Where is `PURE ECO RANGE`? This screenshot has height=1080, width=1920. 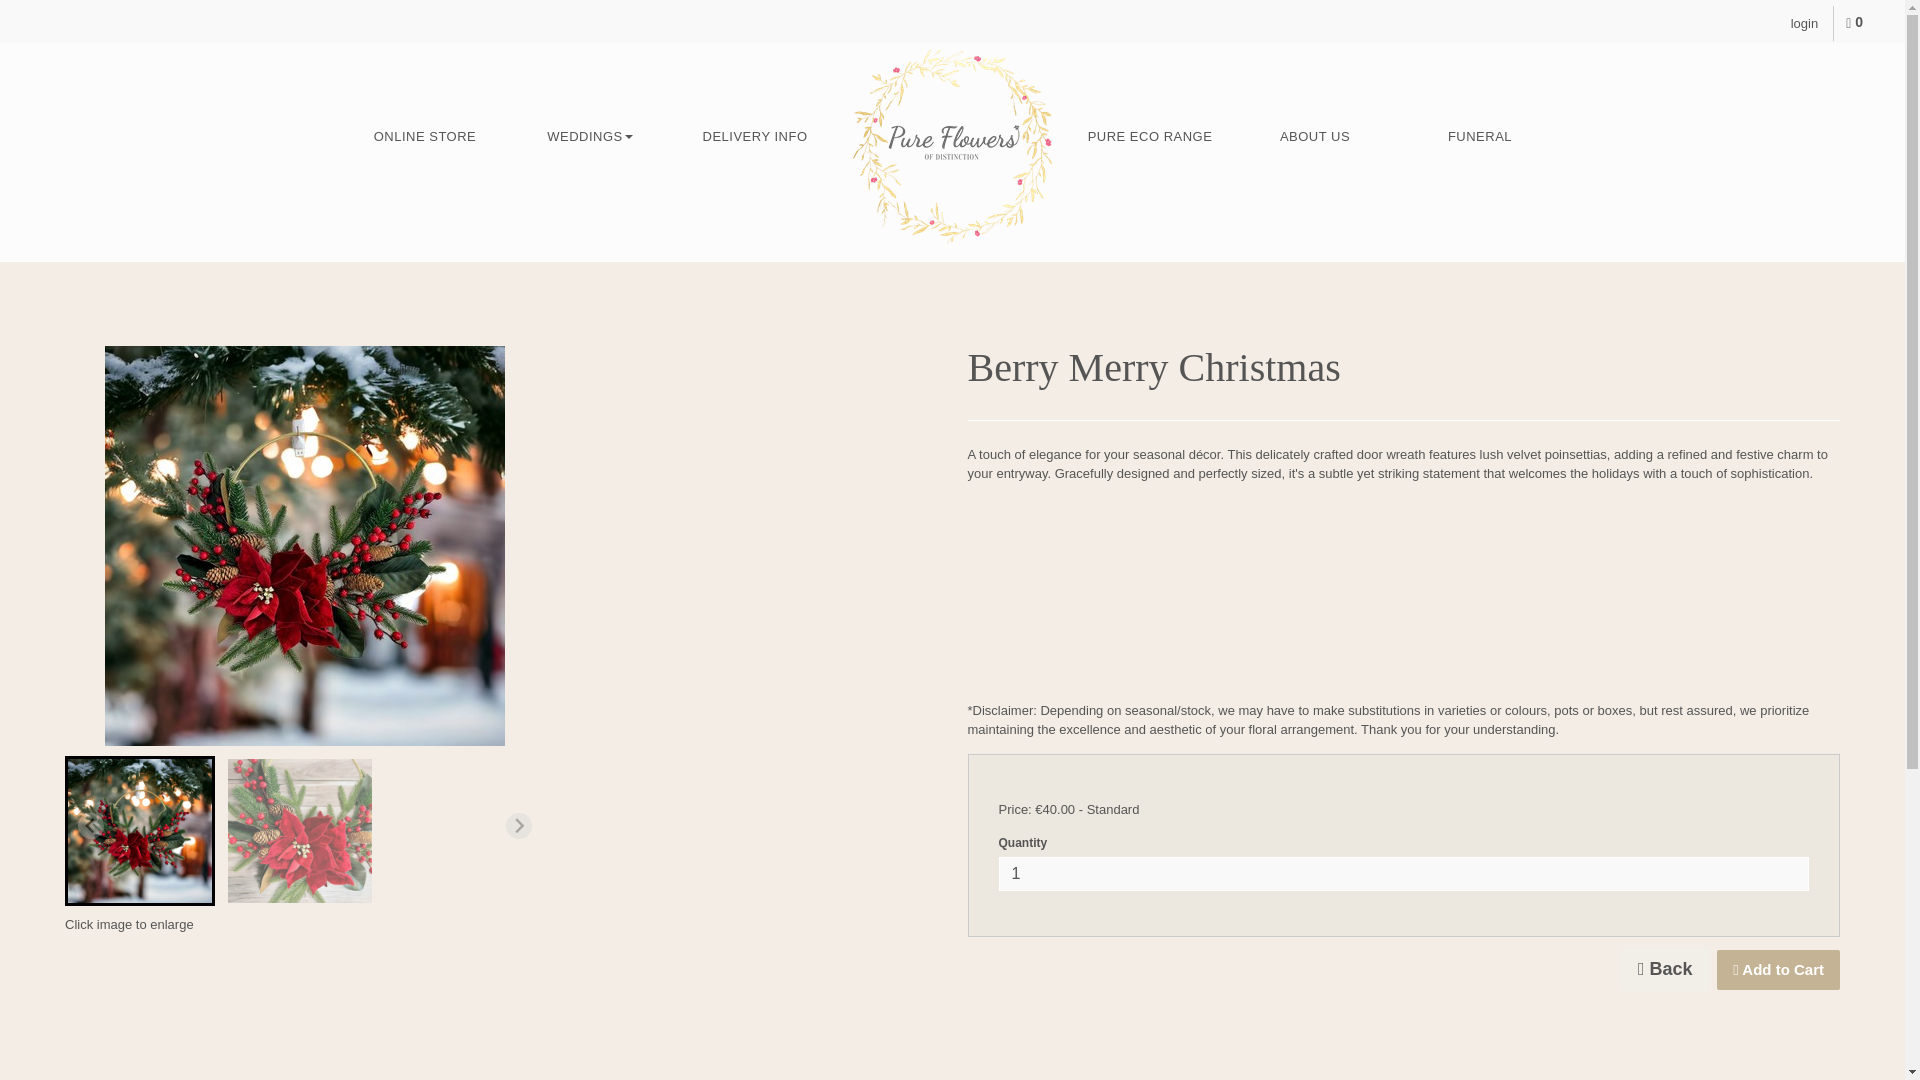 PURE ECO RANGE is located at coordinates (1150, 137).